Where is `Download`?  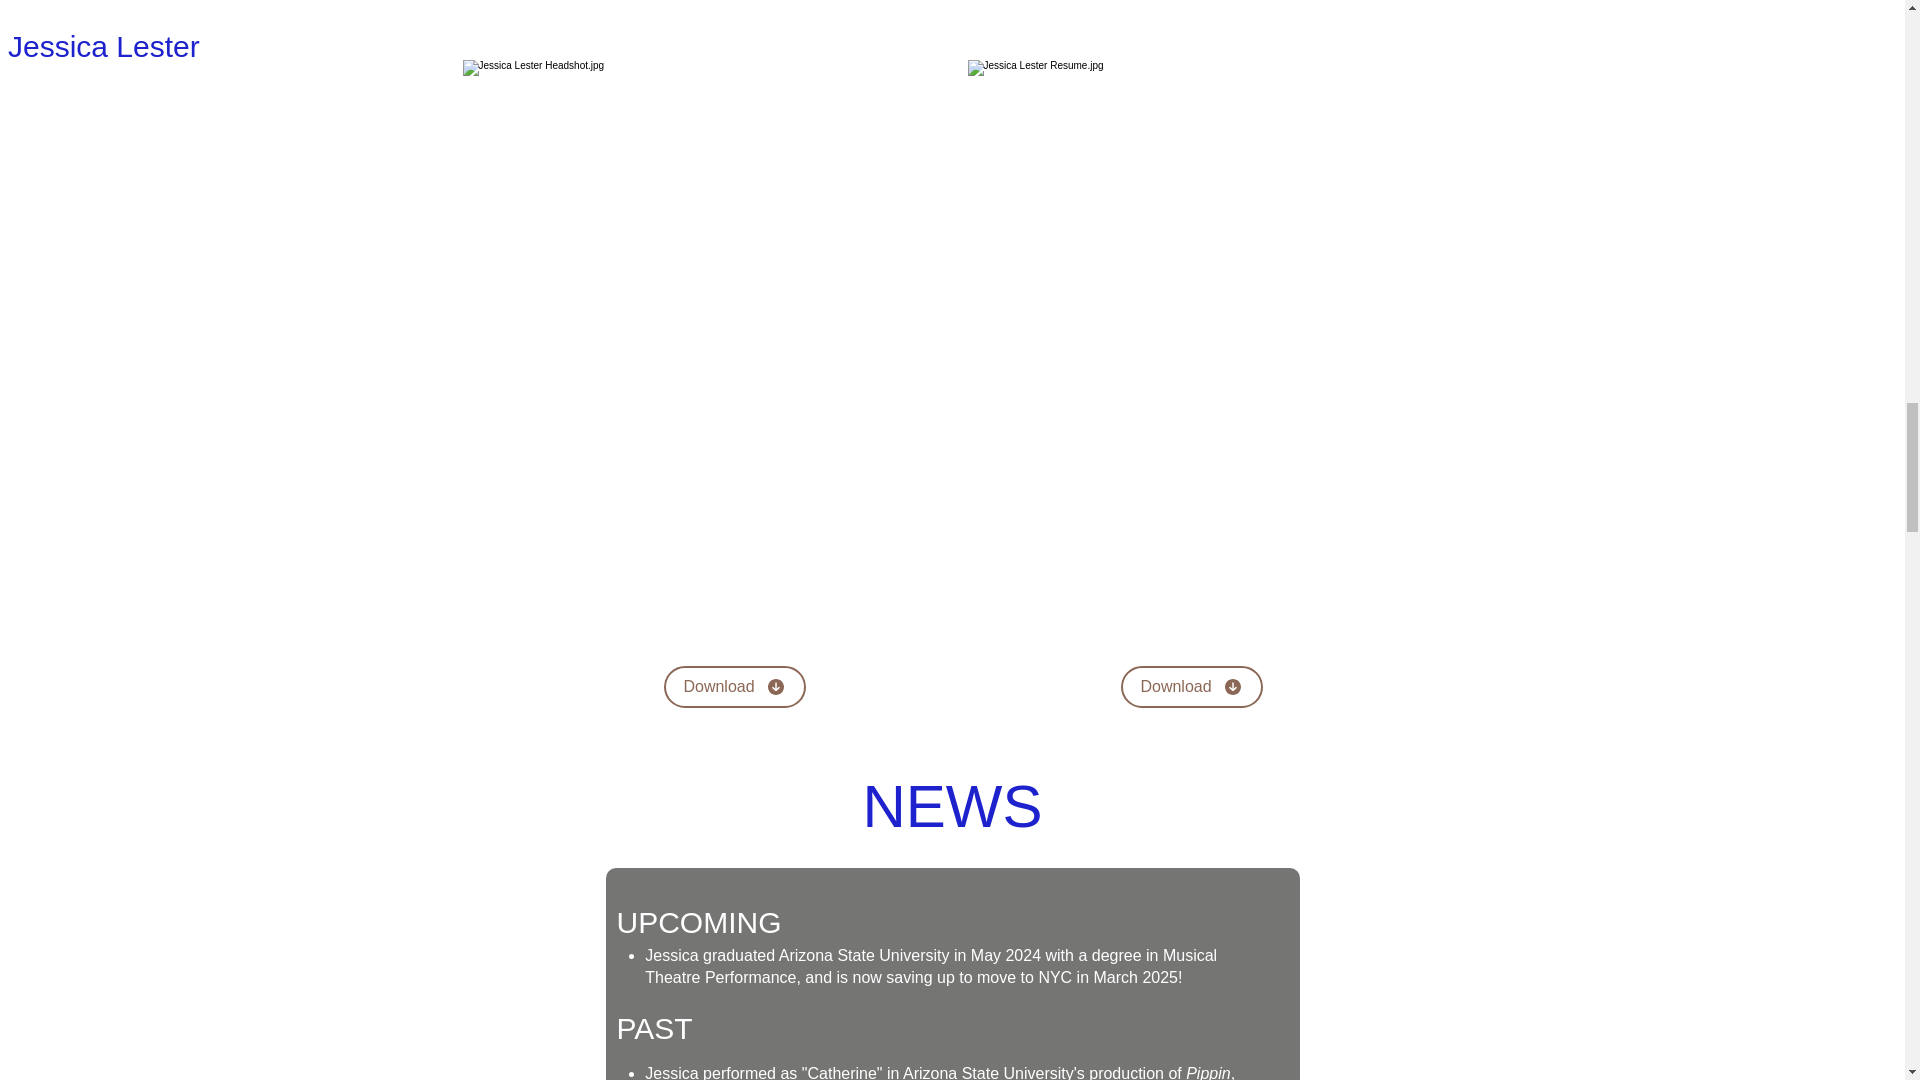 Download is located at coordinates (1190, 687).